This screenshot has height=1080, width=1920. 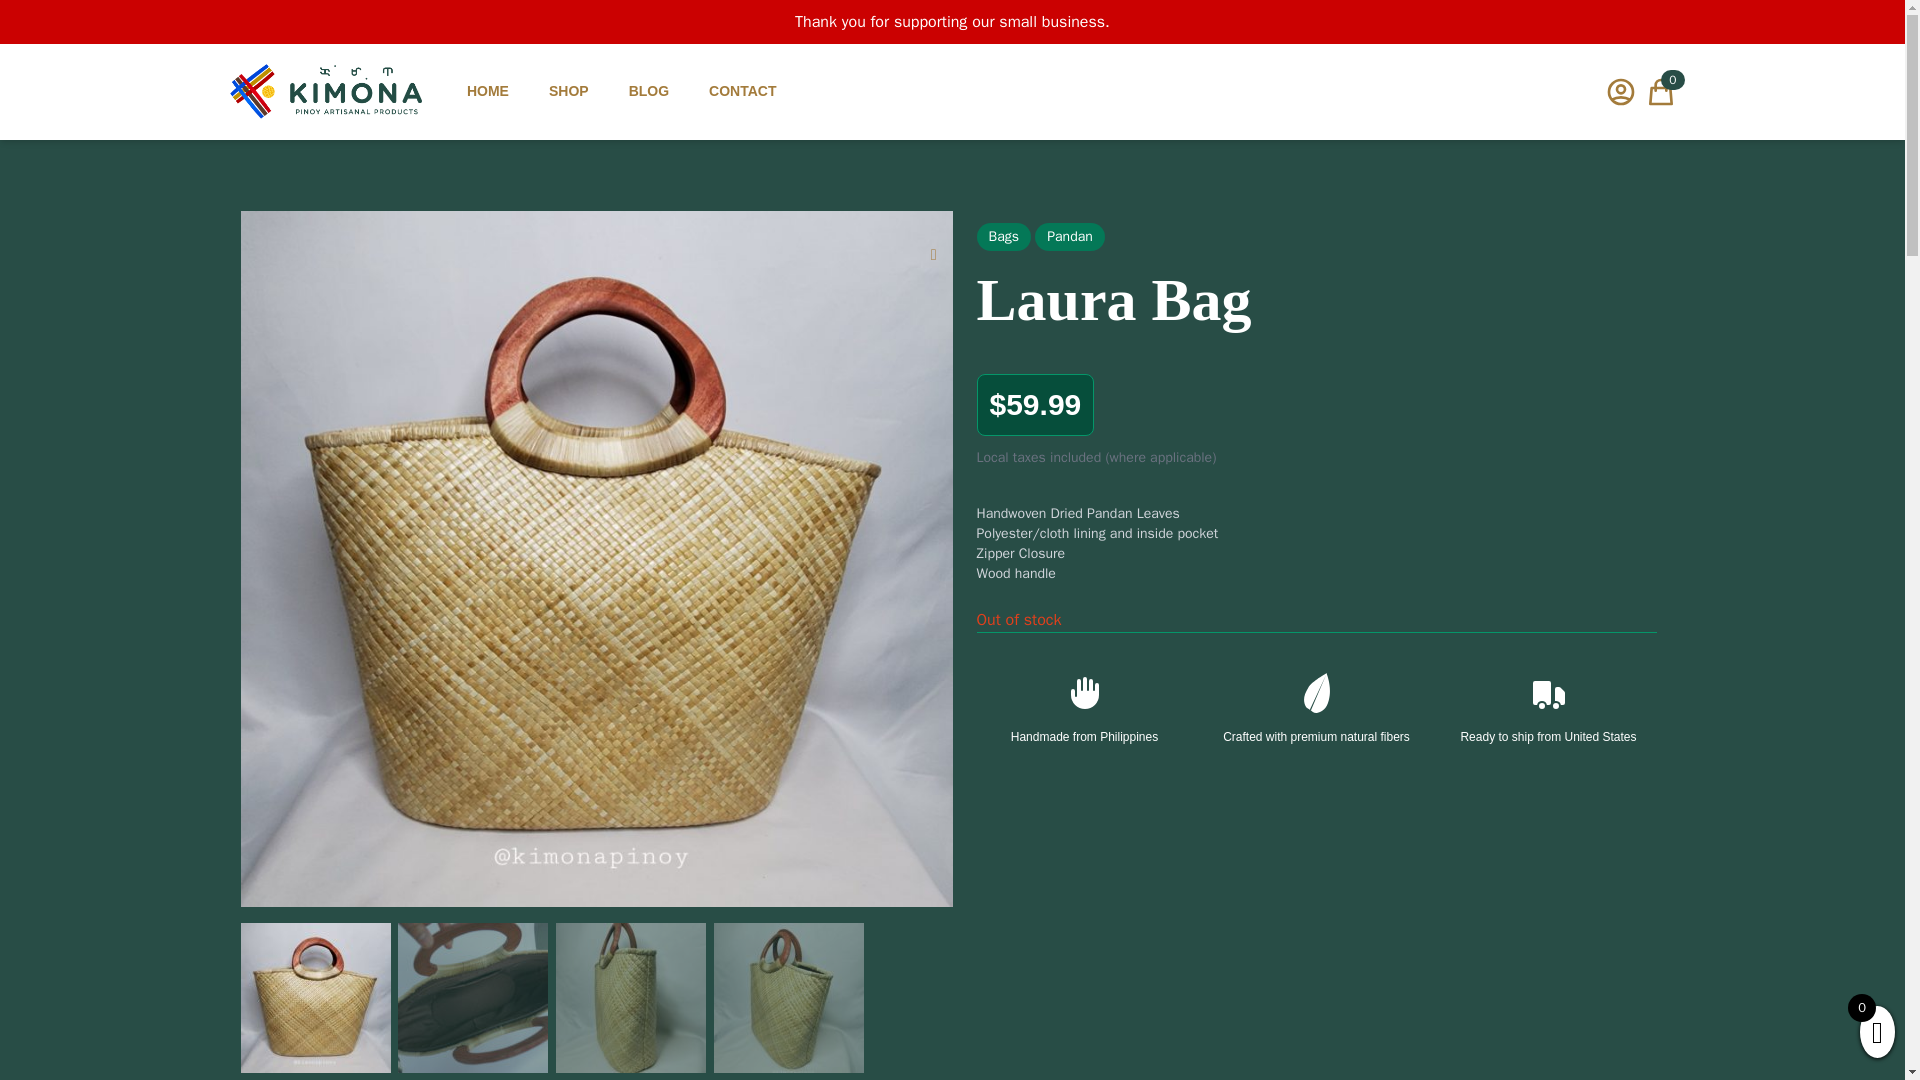 What do you see at coordinates (569, 91) in the screenshot?
I see `SHOP` at bounding box center [569, 91].